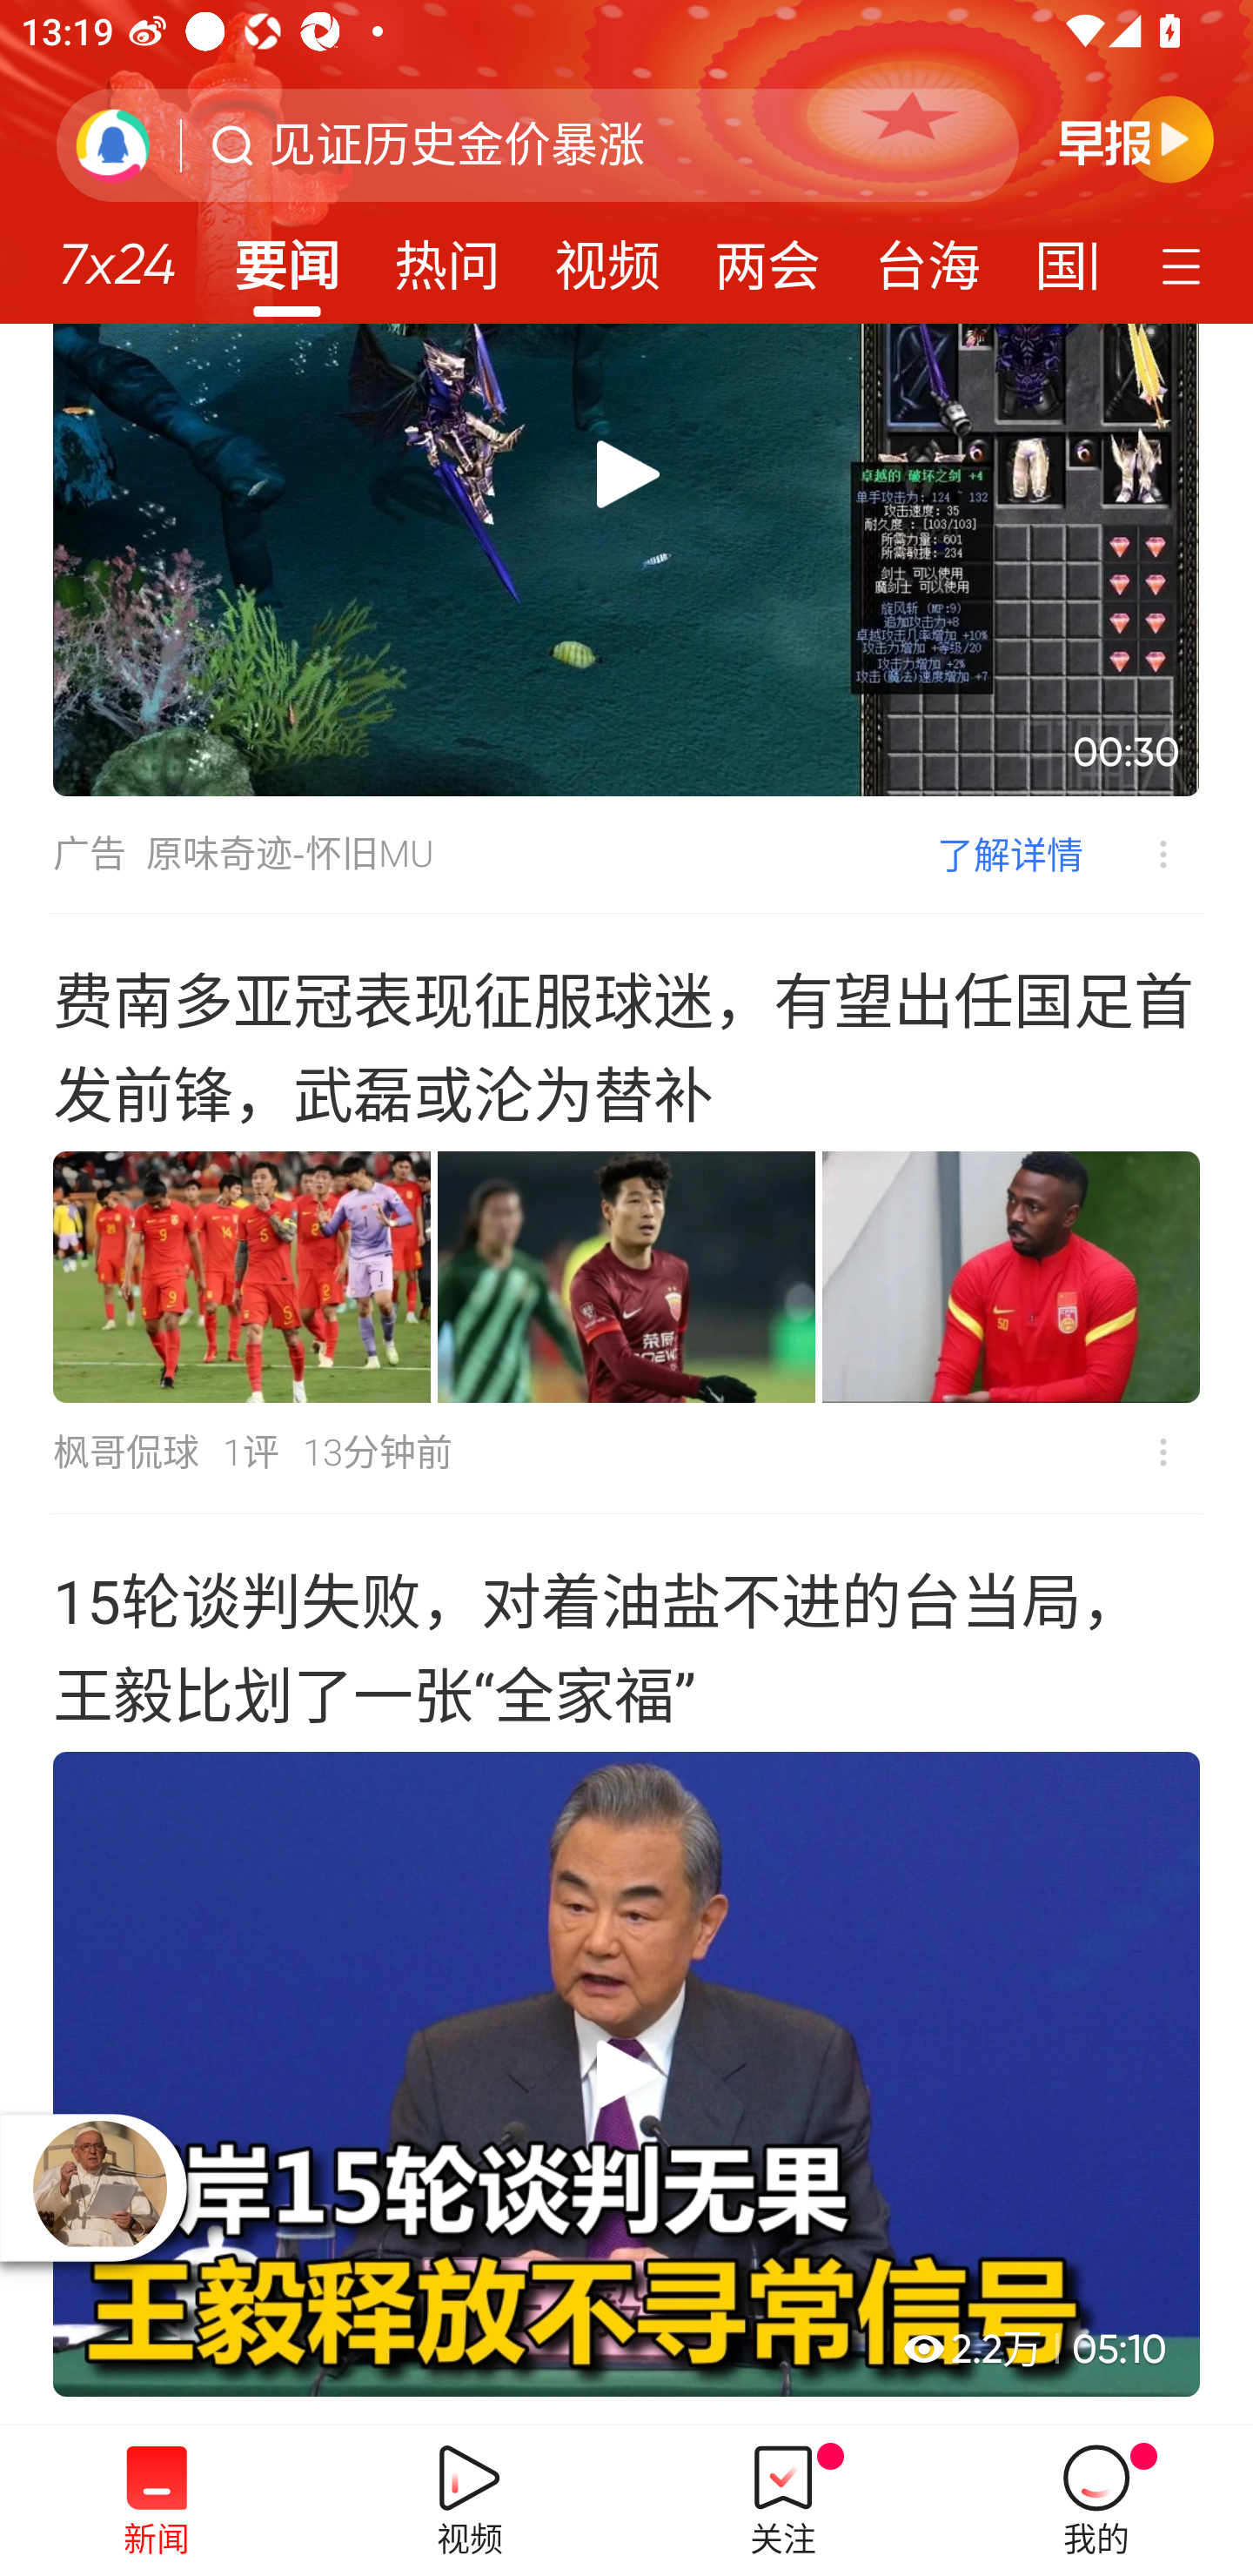  I want to click on 刷新, so click(113, 144).